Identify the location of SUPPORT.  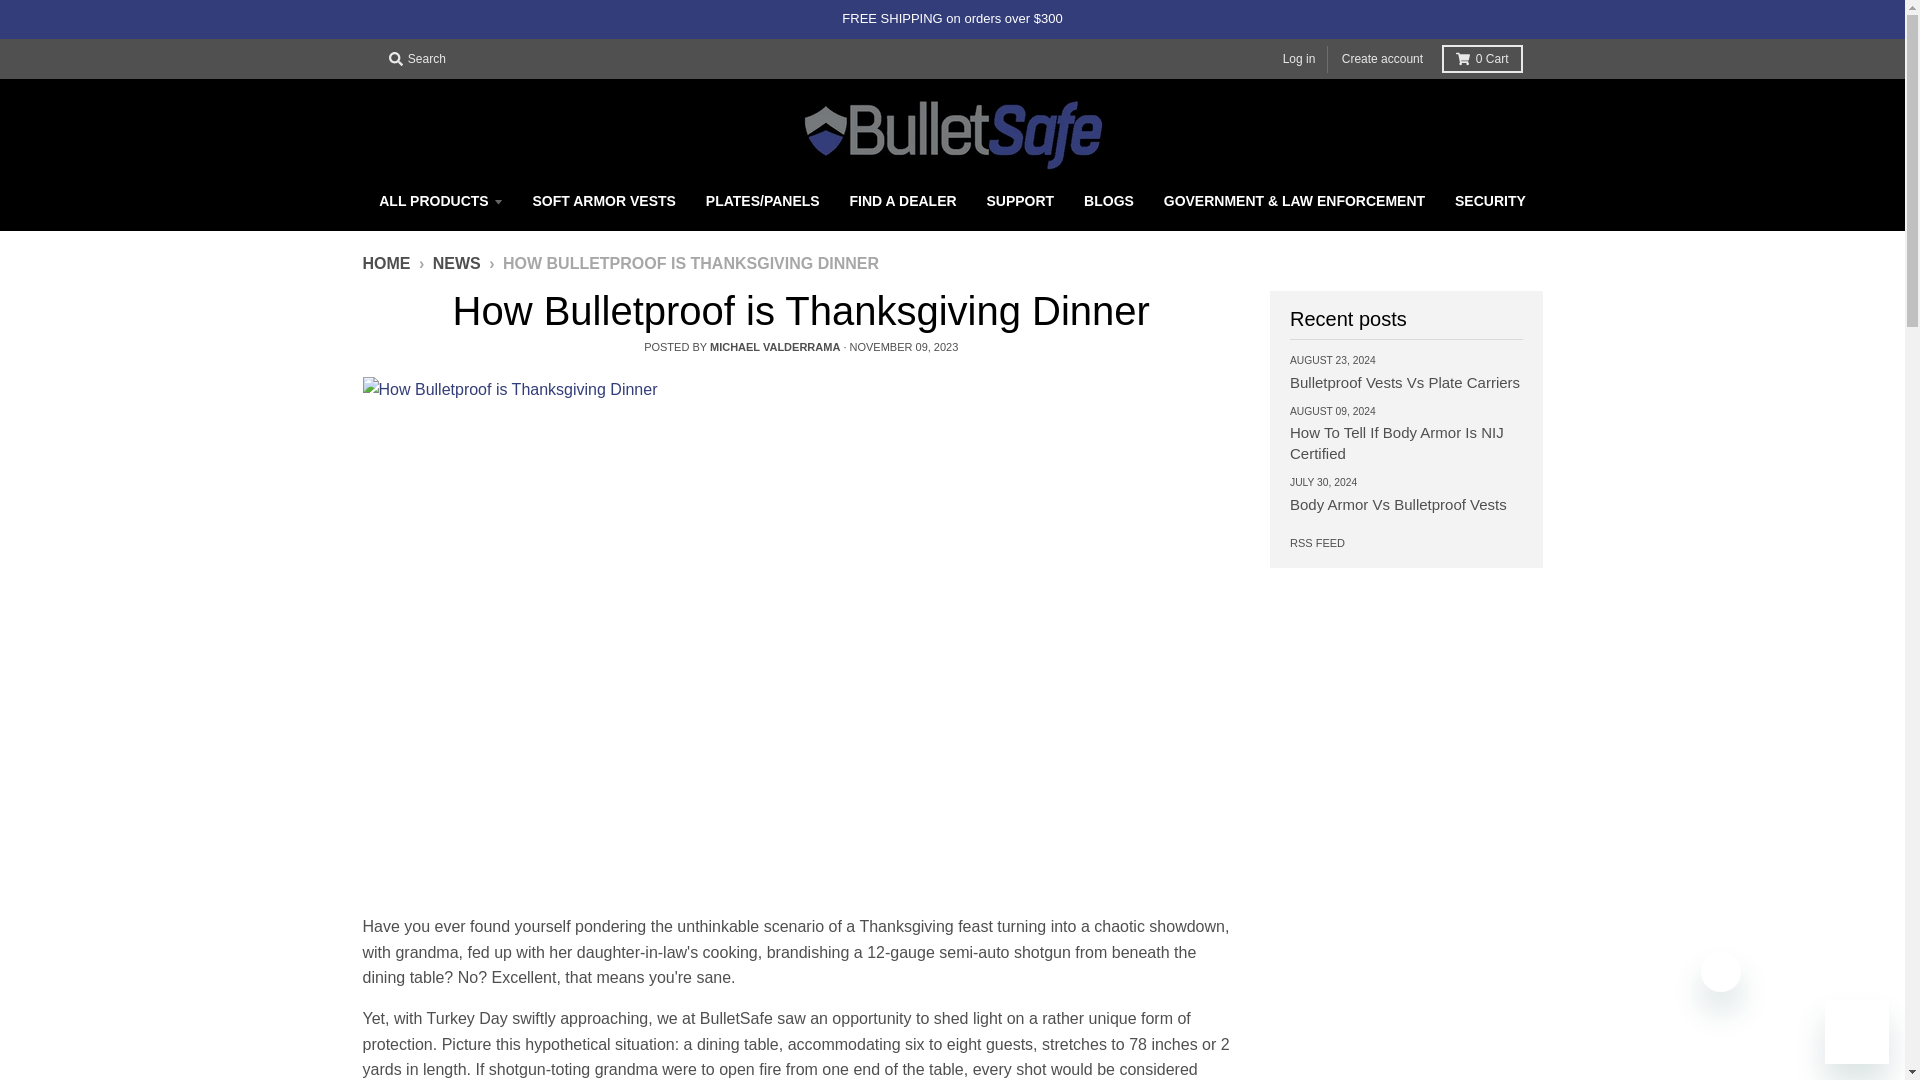
(1020, 200).